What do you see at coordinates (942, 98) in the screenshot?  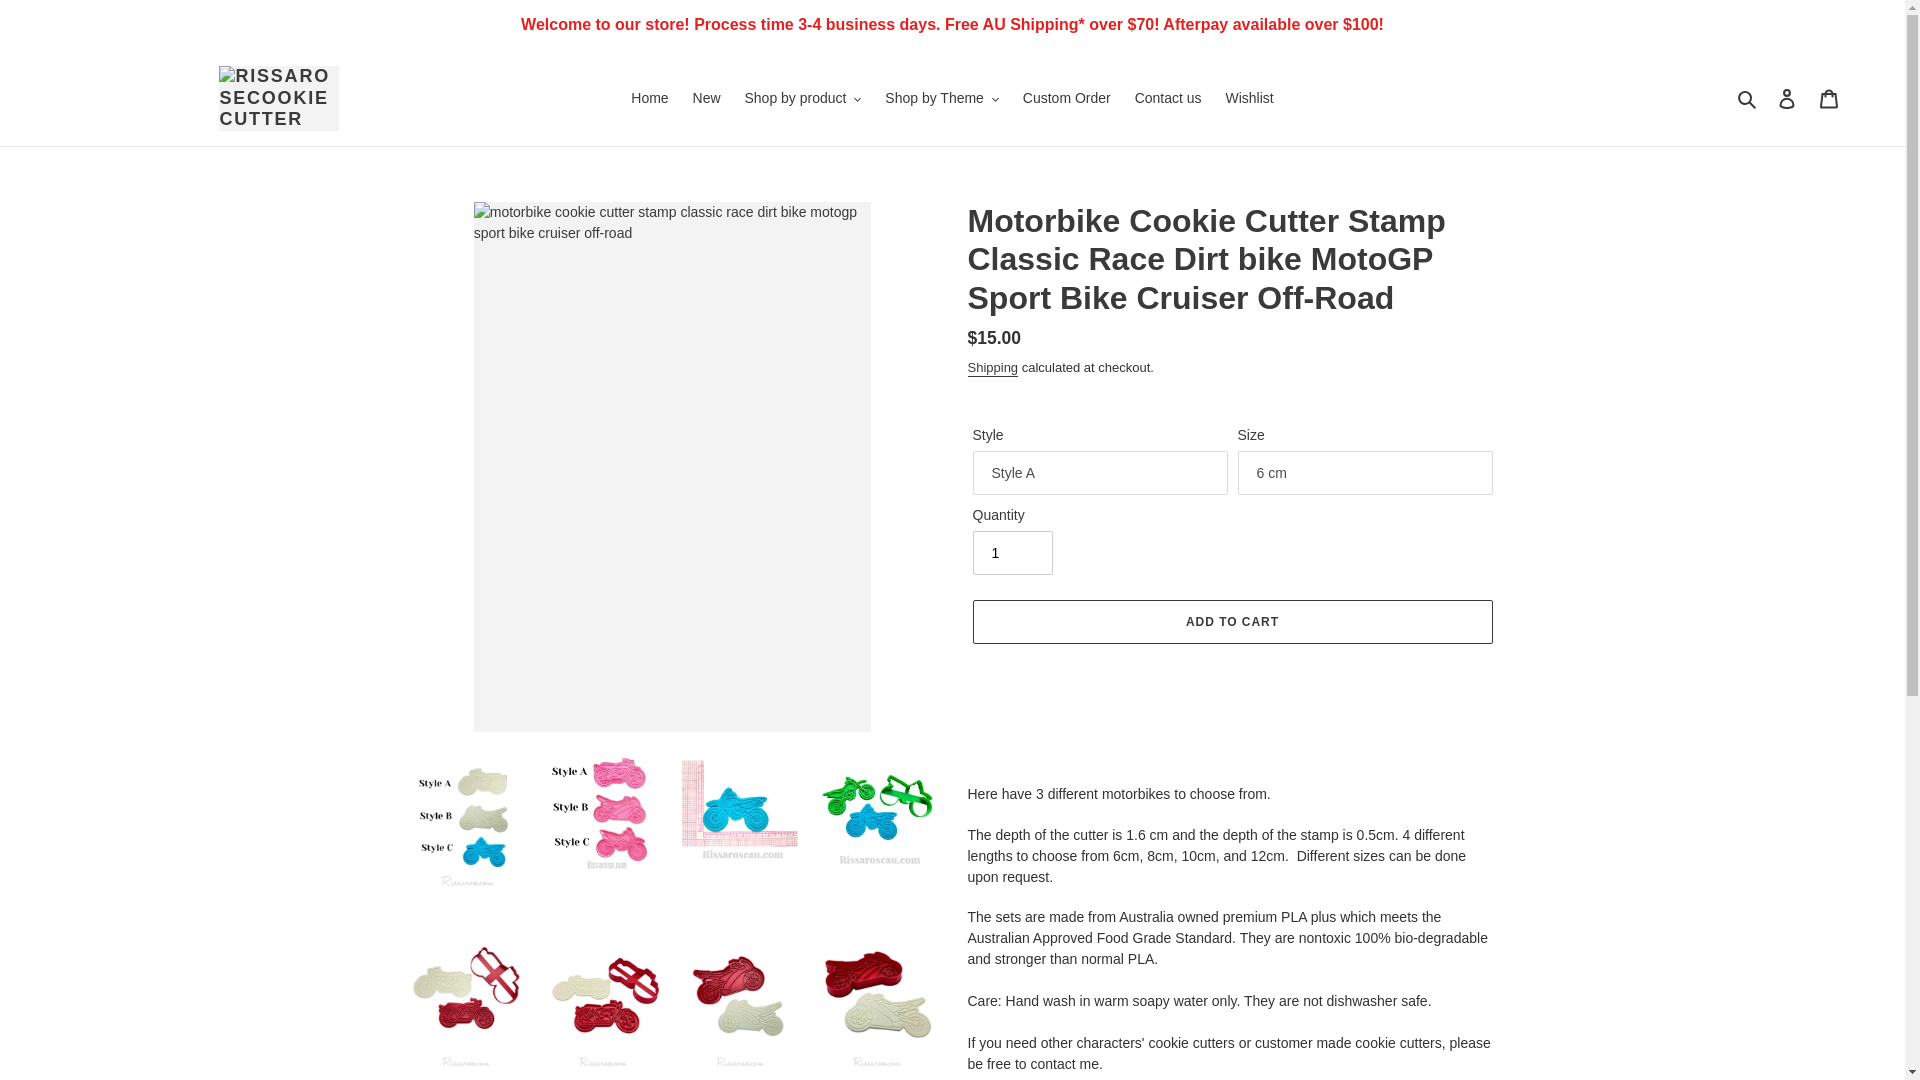 I see `Shop by Theme` at bounding box center [942, 98].